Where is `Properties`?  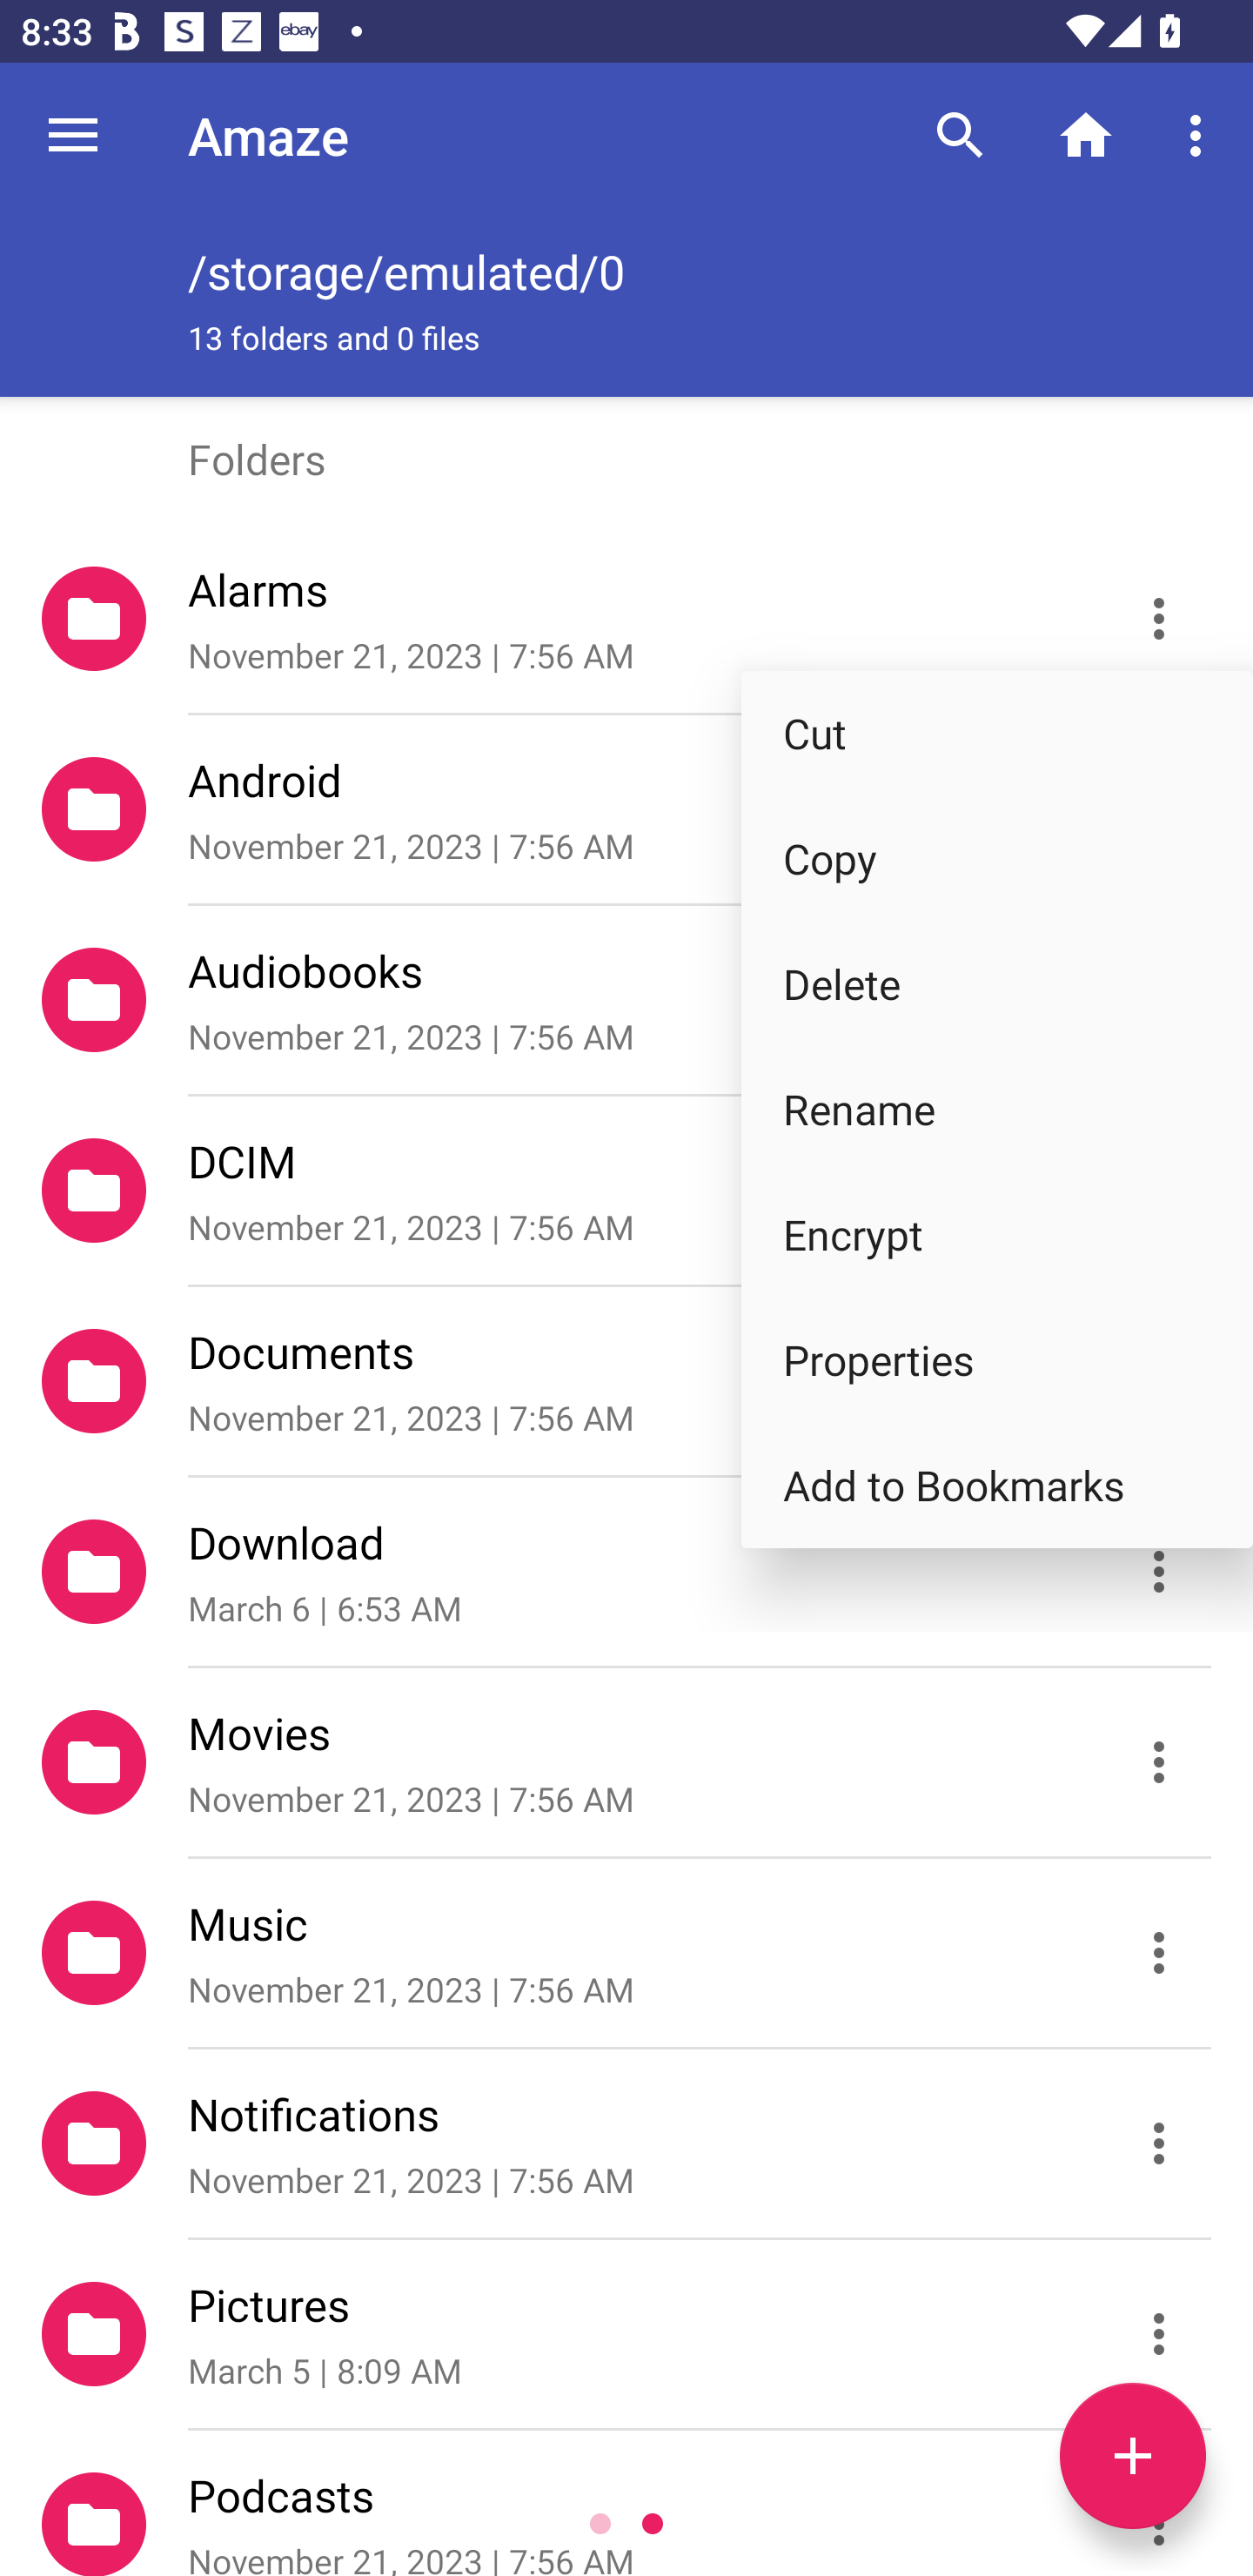 Properties is located at coordinates (997, 1359).